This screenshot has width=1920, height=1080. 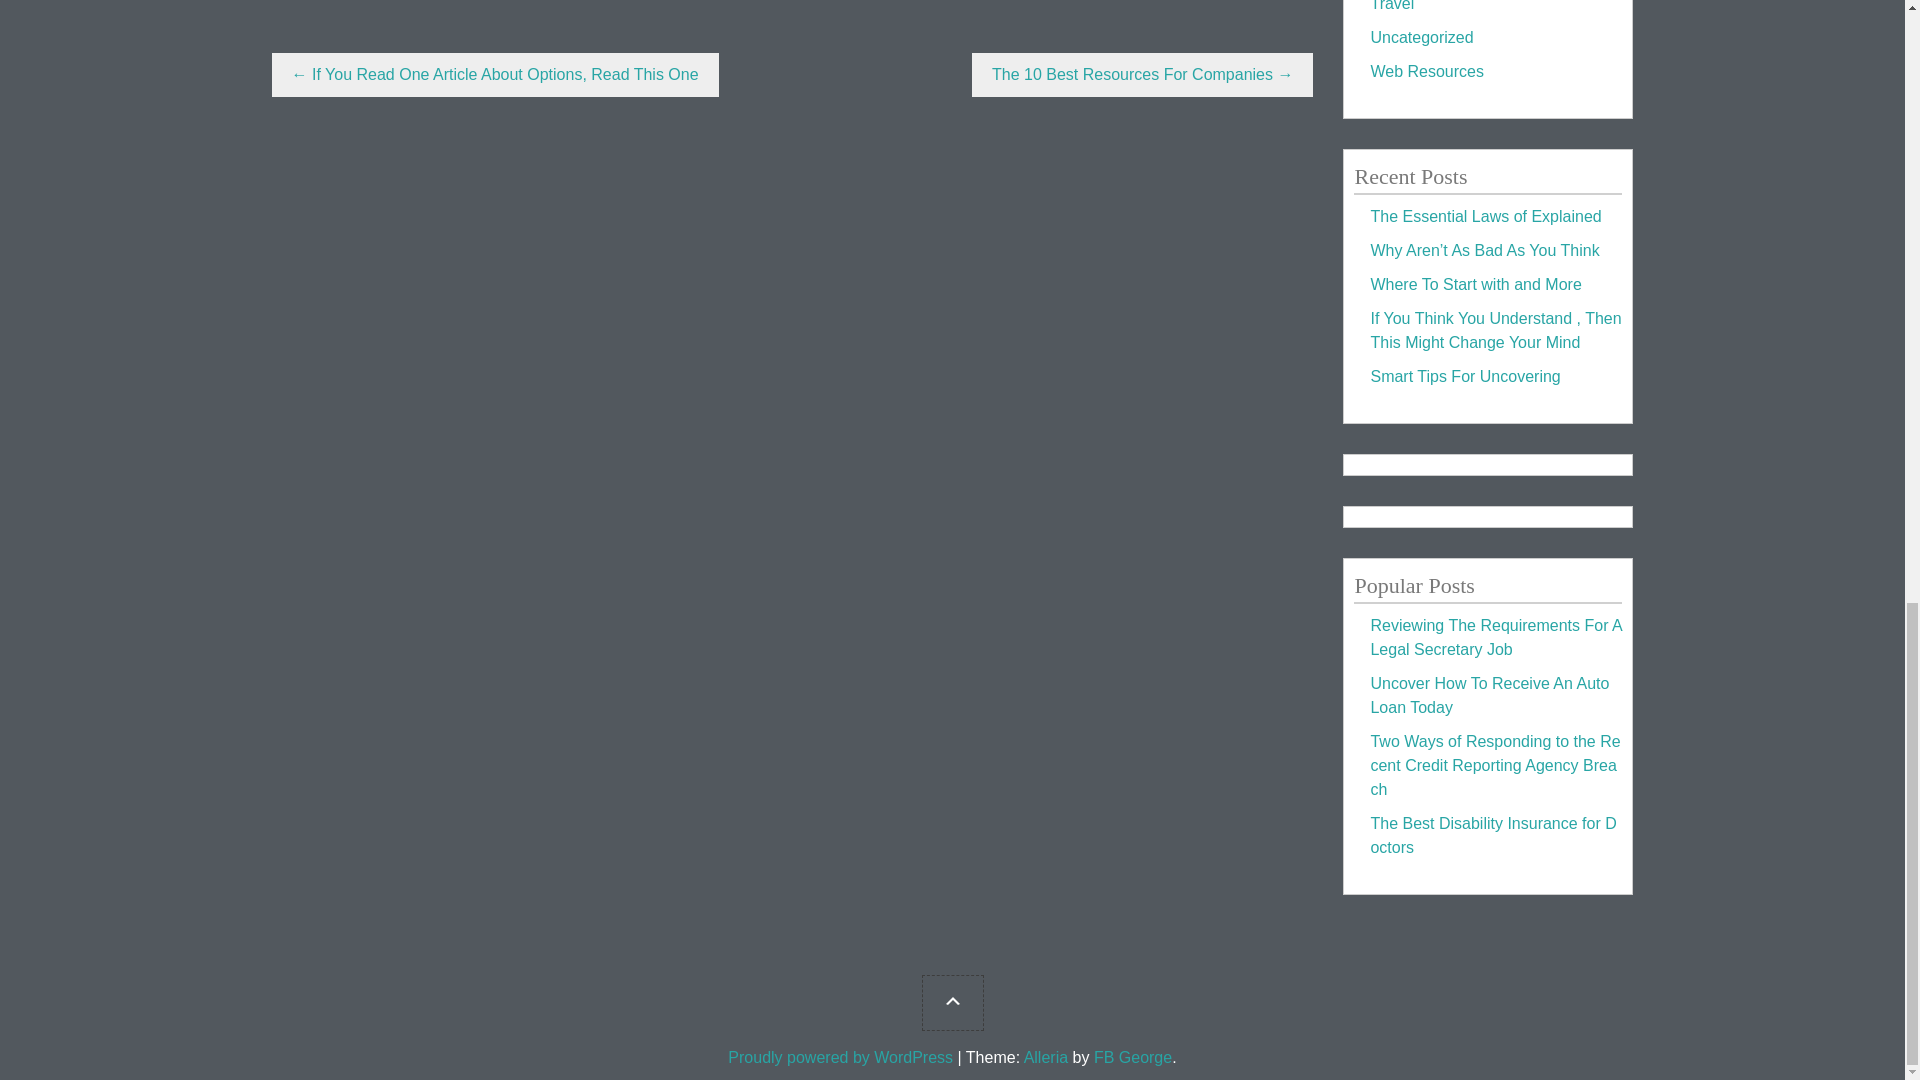 I want to click on Uncover How To Receive An Auto Loan Today, so click(x=1489, y=696).